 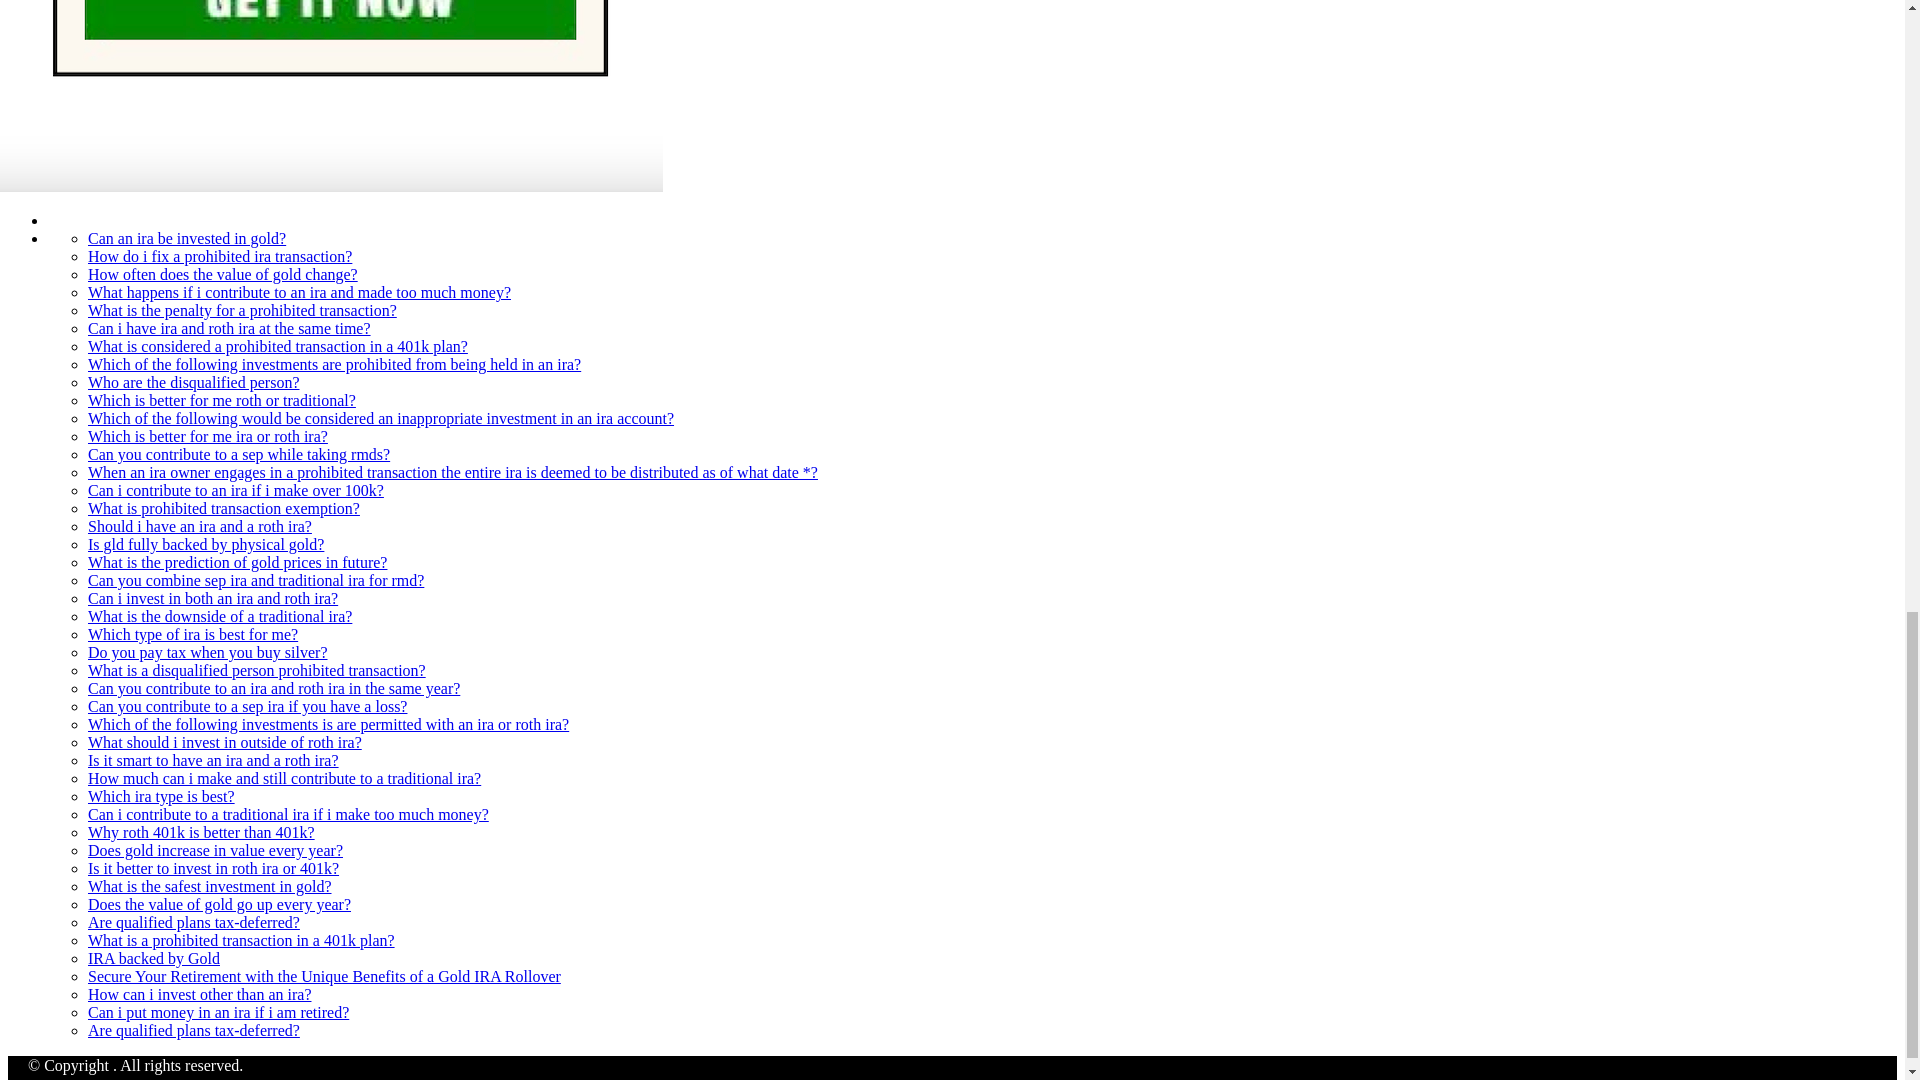 I want to click on Can you combine sep ira and traditional ira for rmd?, so click(x=256, y=580).